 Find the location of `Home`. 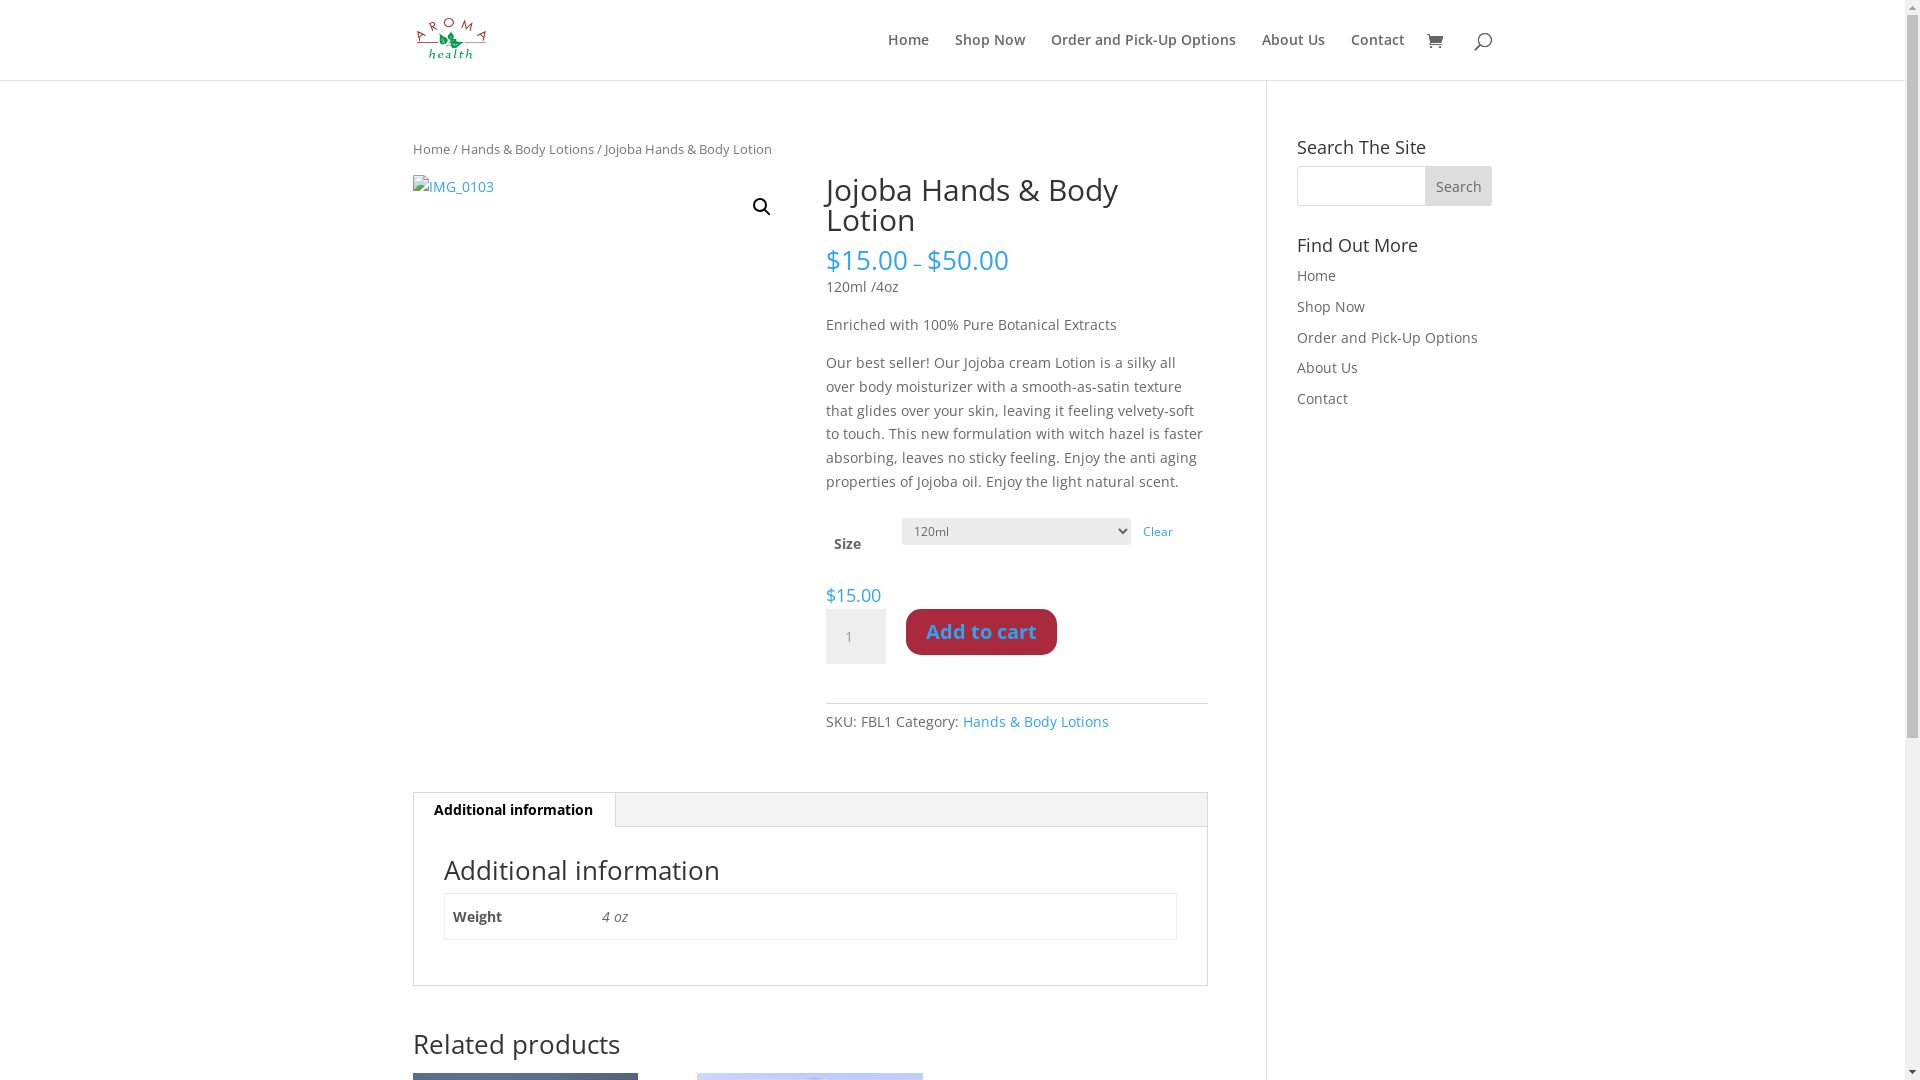

Home is located at coordinates (430, 149).